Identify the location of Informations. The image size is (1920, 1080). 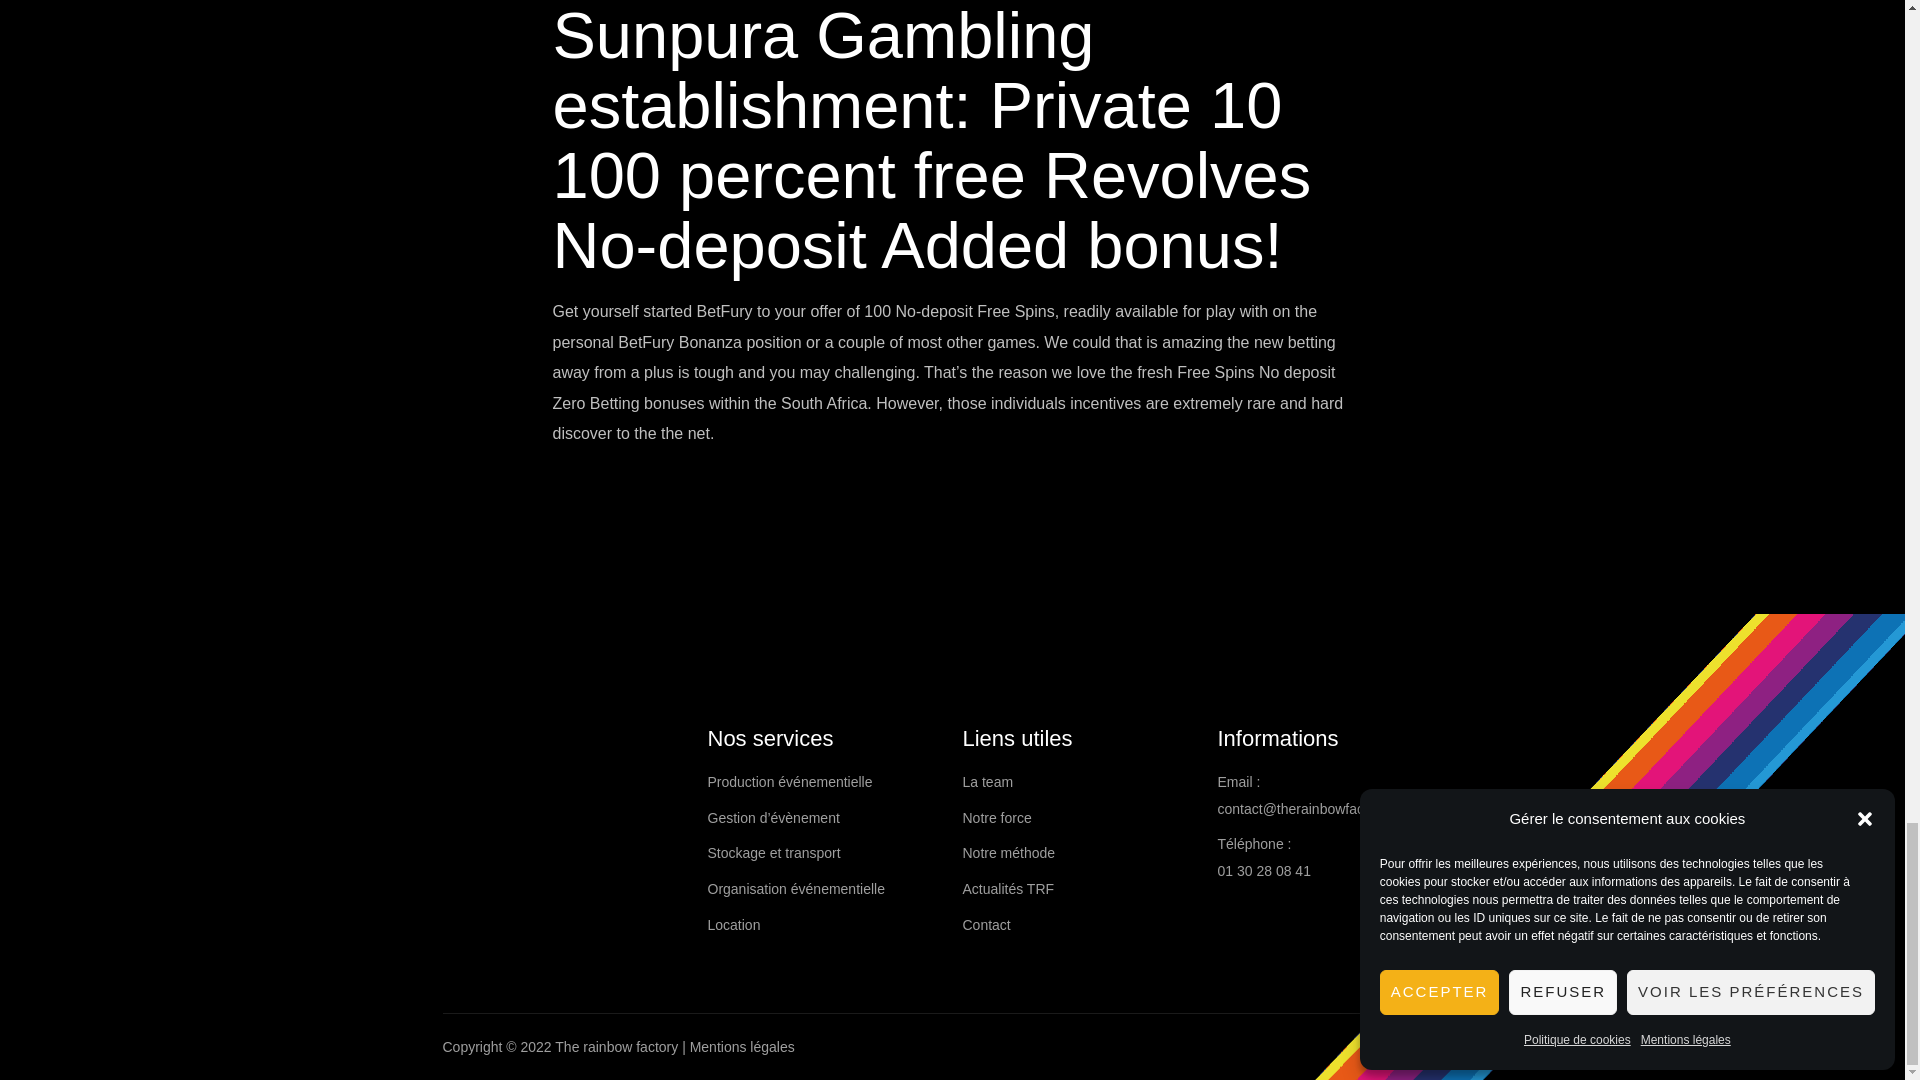
(1335, 738).